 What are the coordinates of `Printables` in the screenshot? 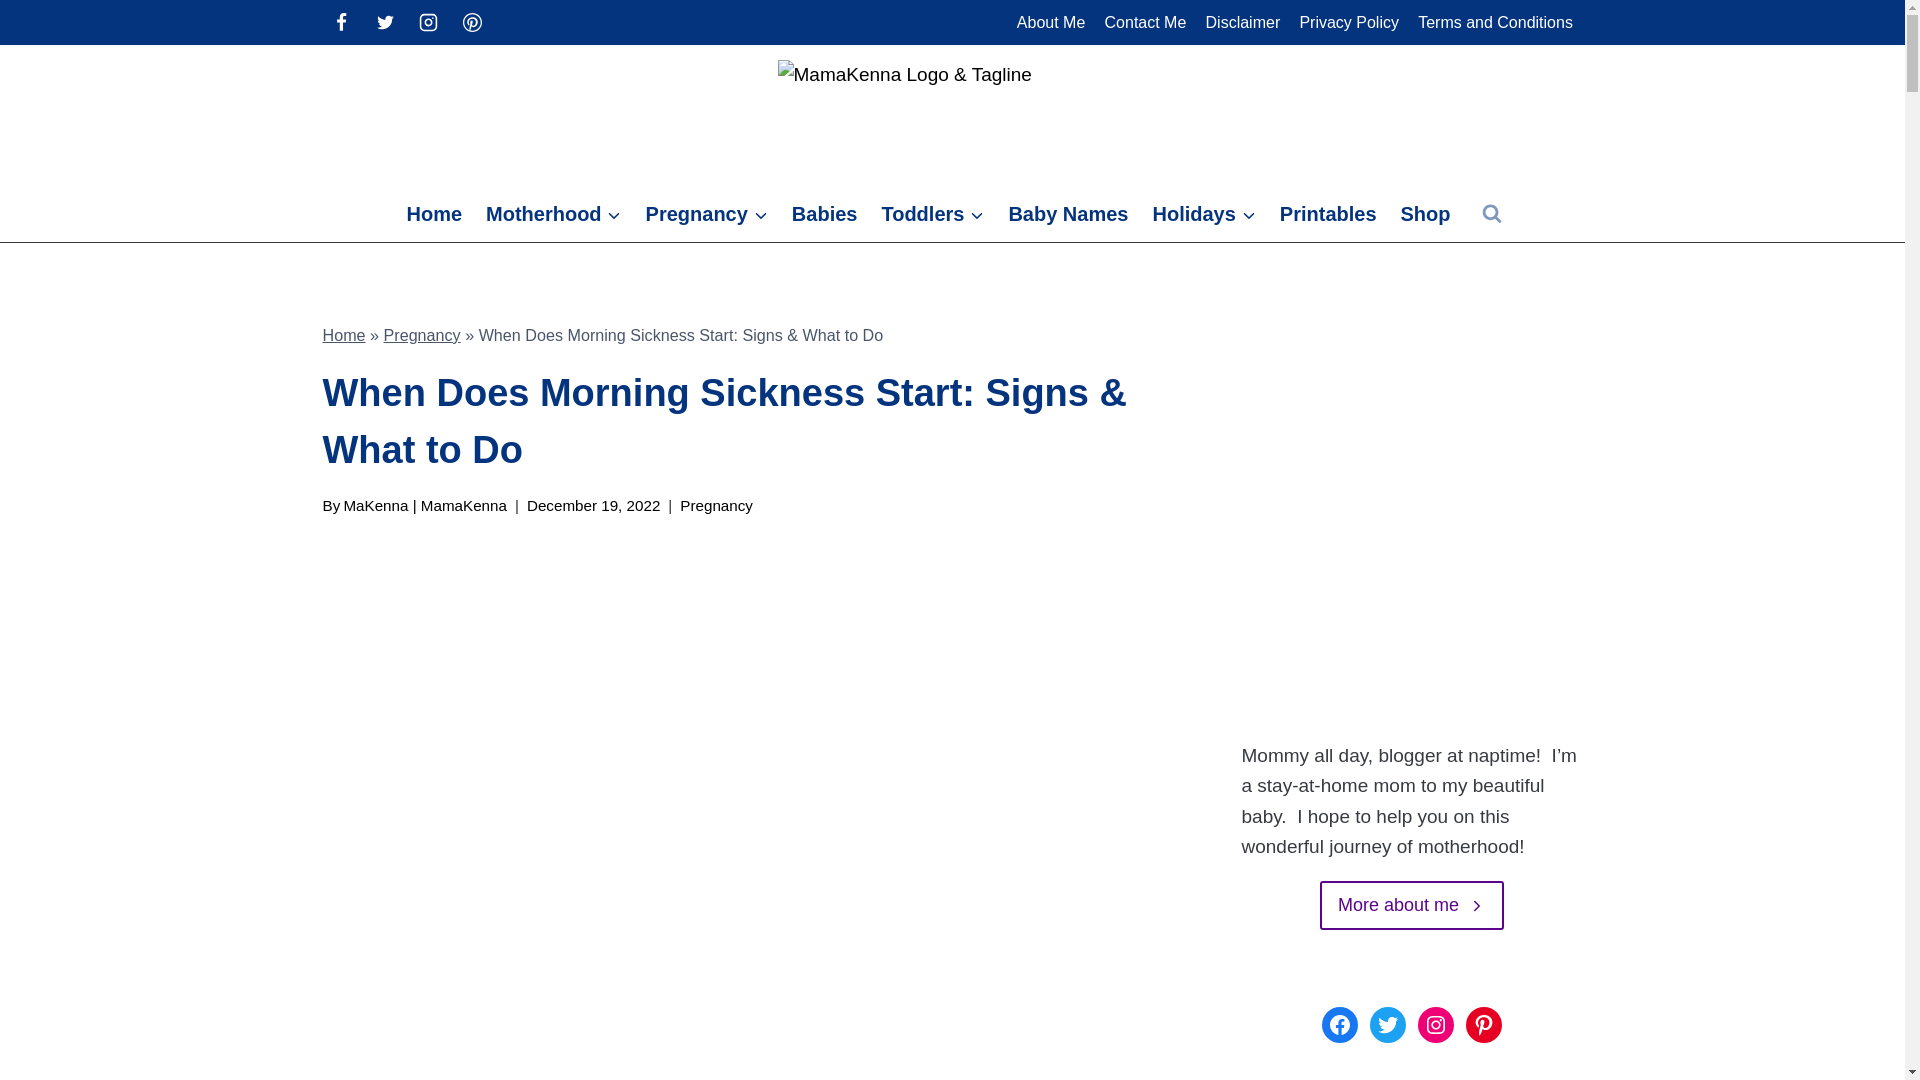 It's located at (1328, 213).